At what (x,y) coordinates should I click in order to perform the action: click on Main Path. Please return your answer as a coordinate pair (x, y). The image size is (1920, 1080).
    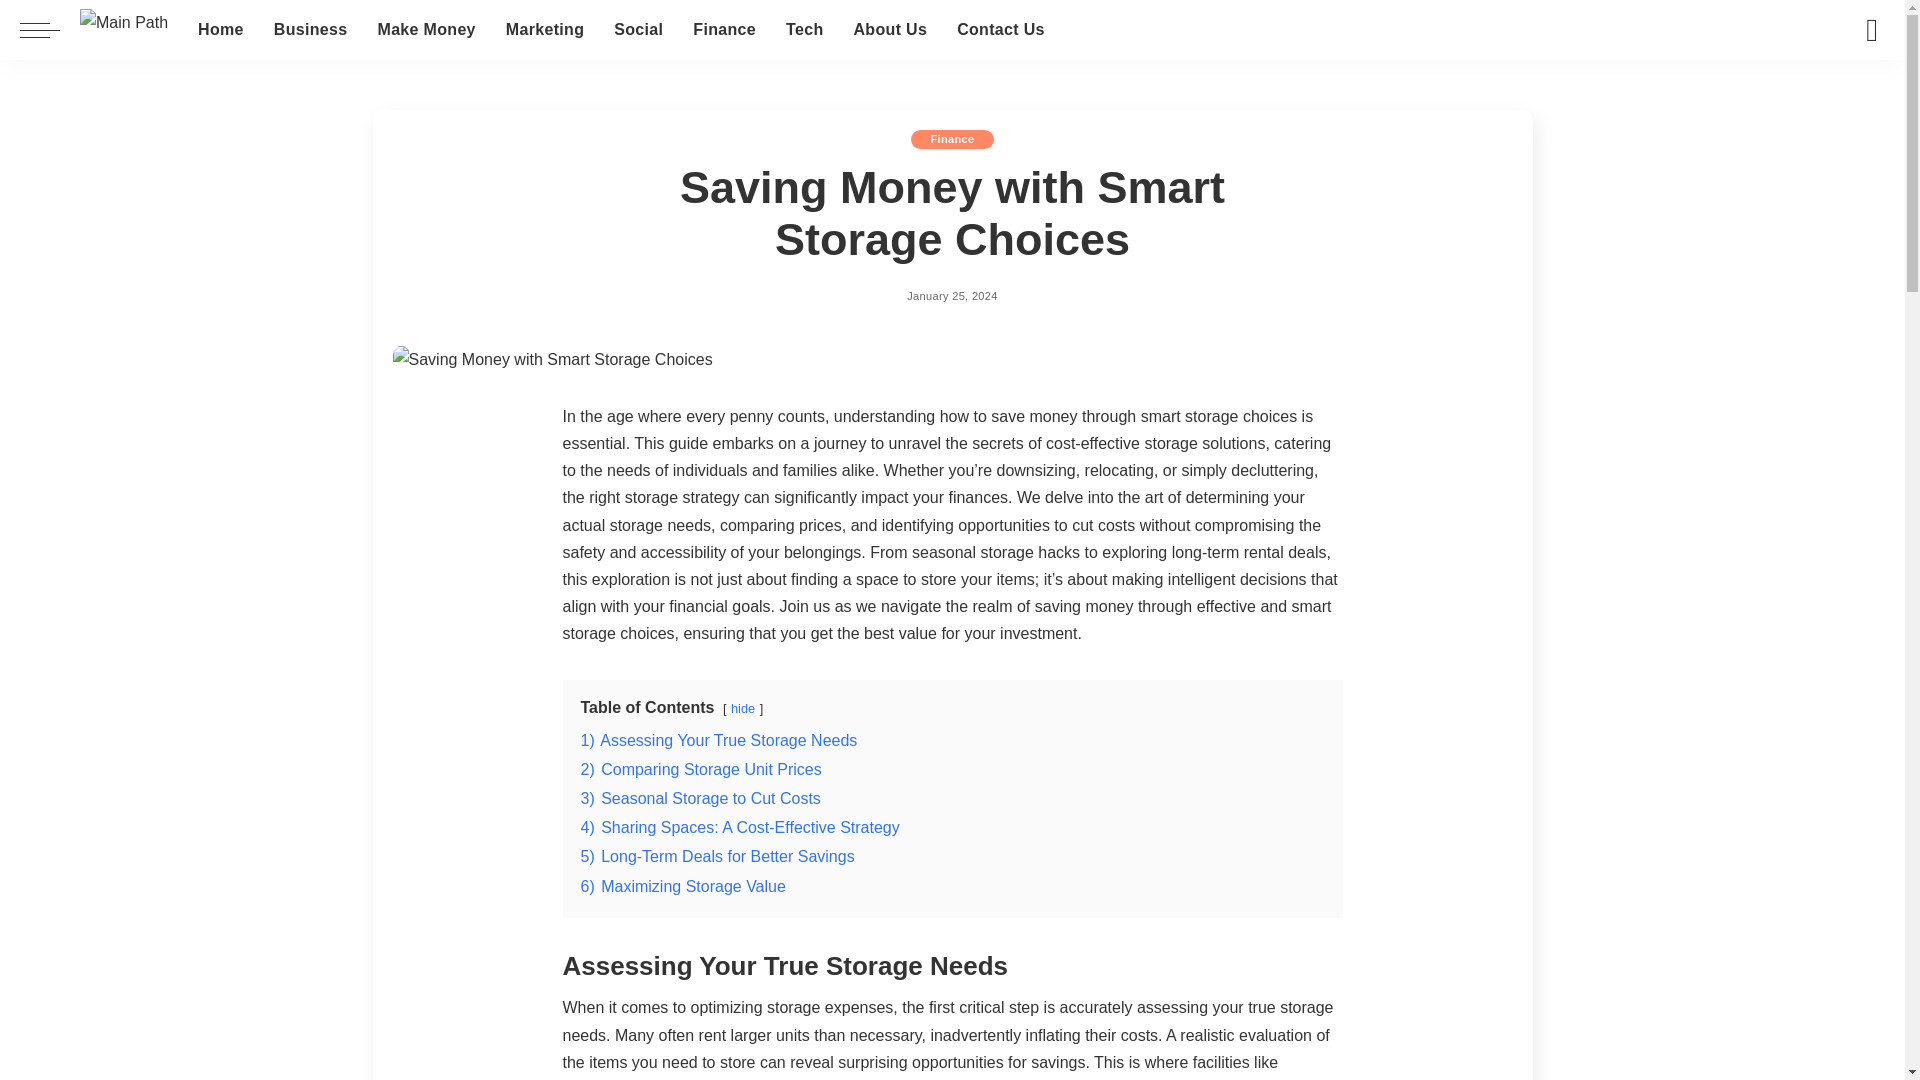
    Looking at the image, I should click on (124, 30).